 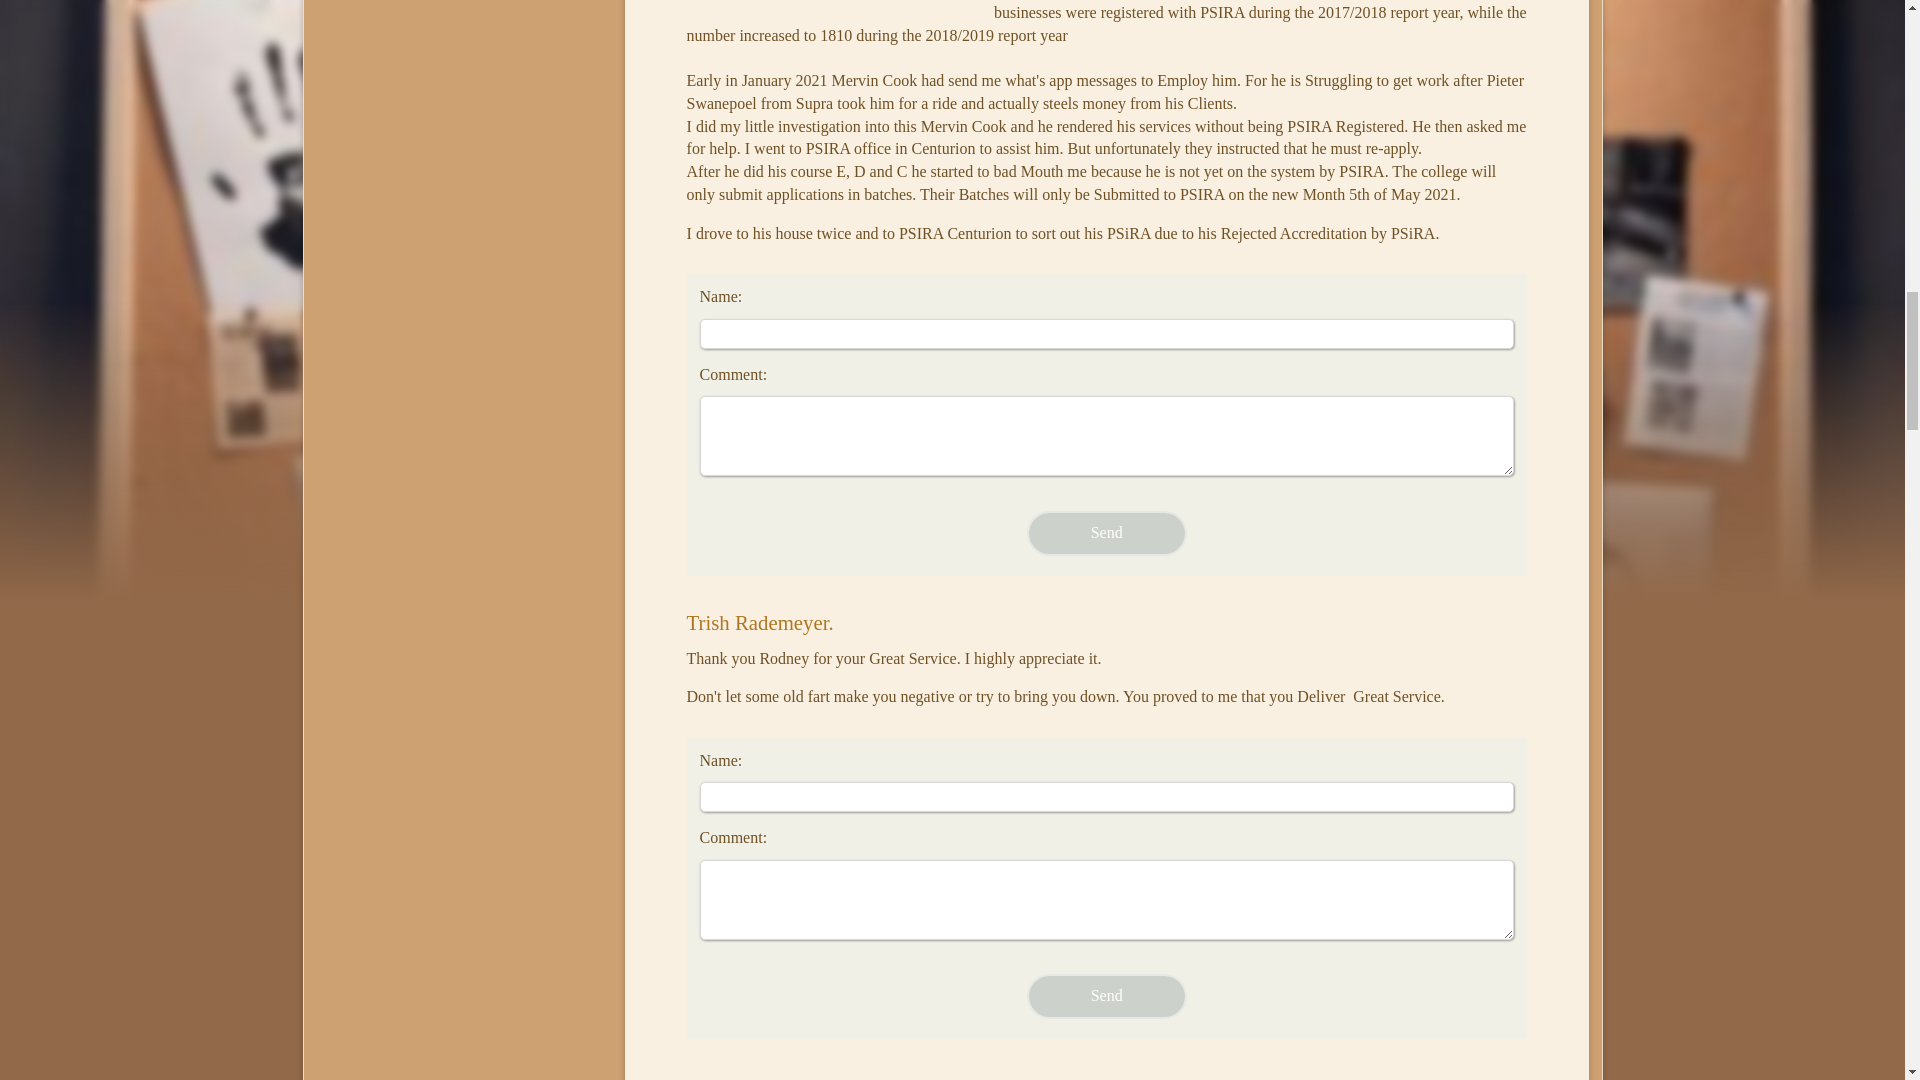 What do you see at coordinates (1106, 996) in the screenshot?
I see `Send` at bounding box center [1106, 996].